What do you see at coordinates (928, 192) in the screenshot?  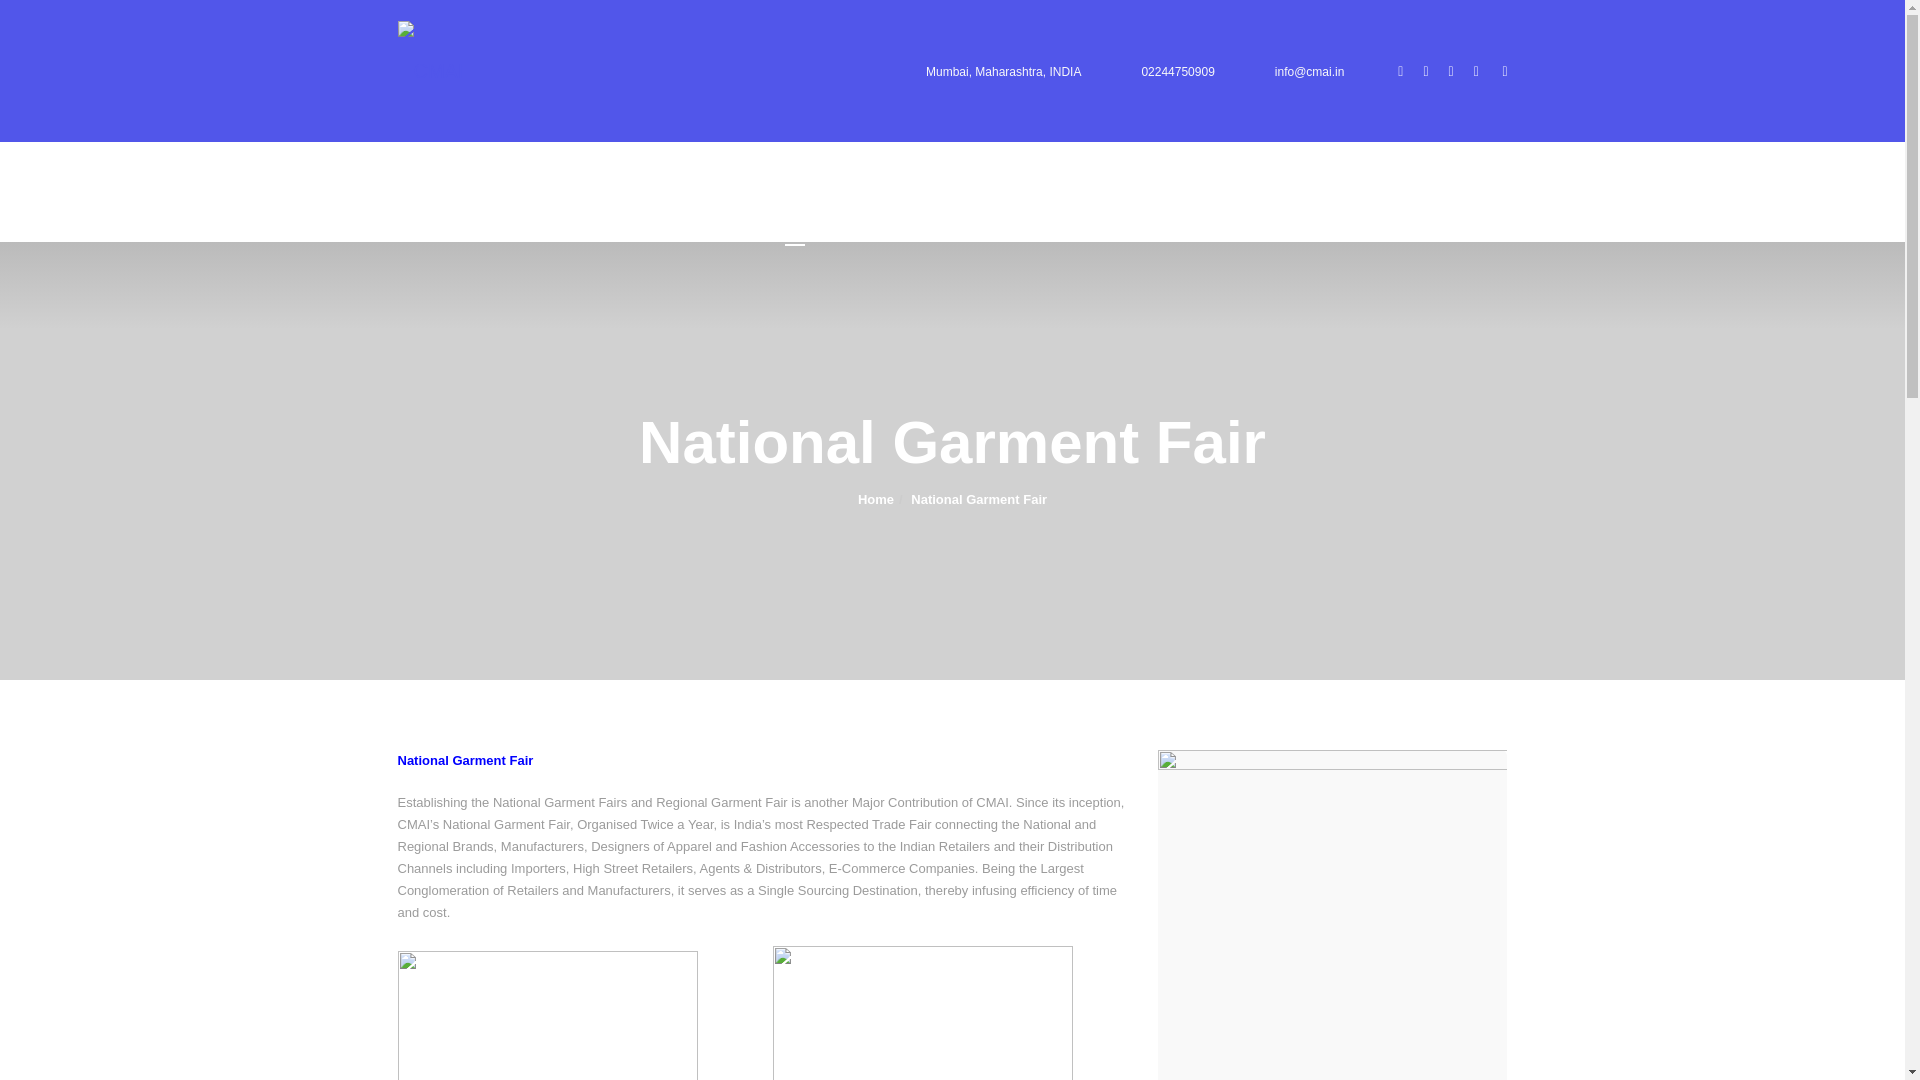 I see `Arbitration` at bounding box center [928, 192].